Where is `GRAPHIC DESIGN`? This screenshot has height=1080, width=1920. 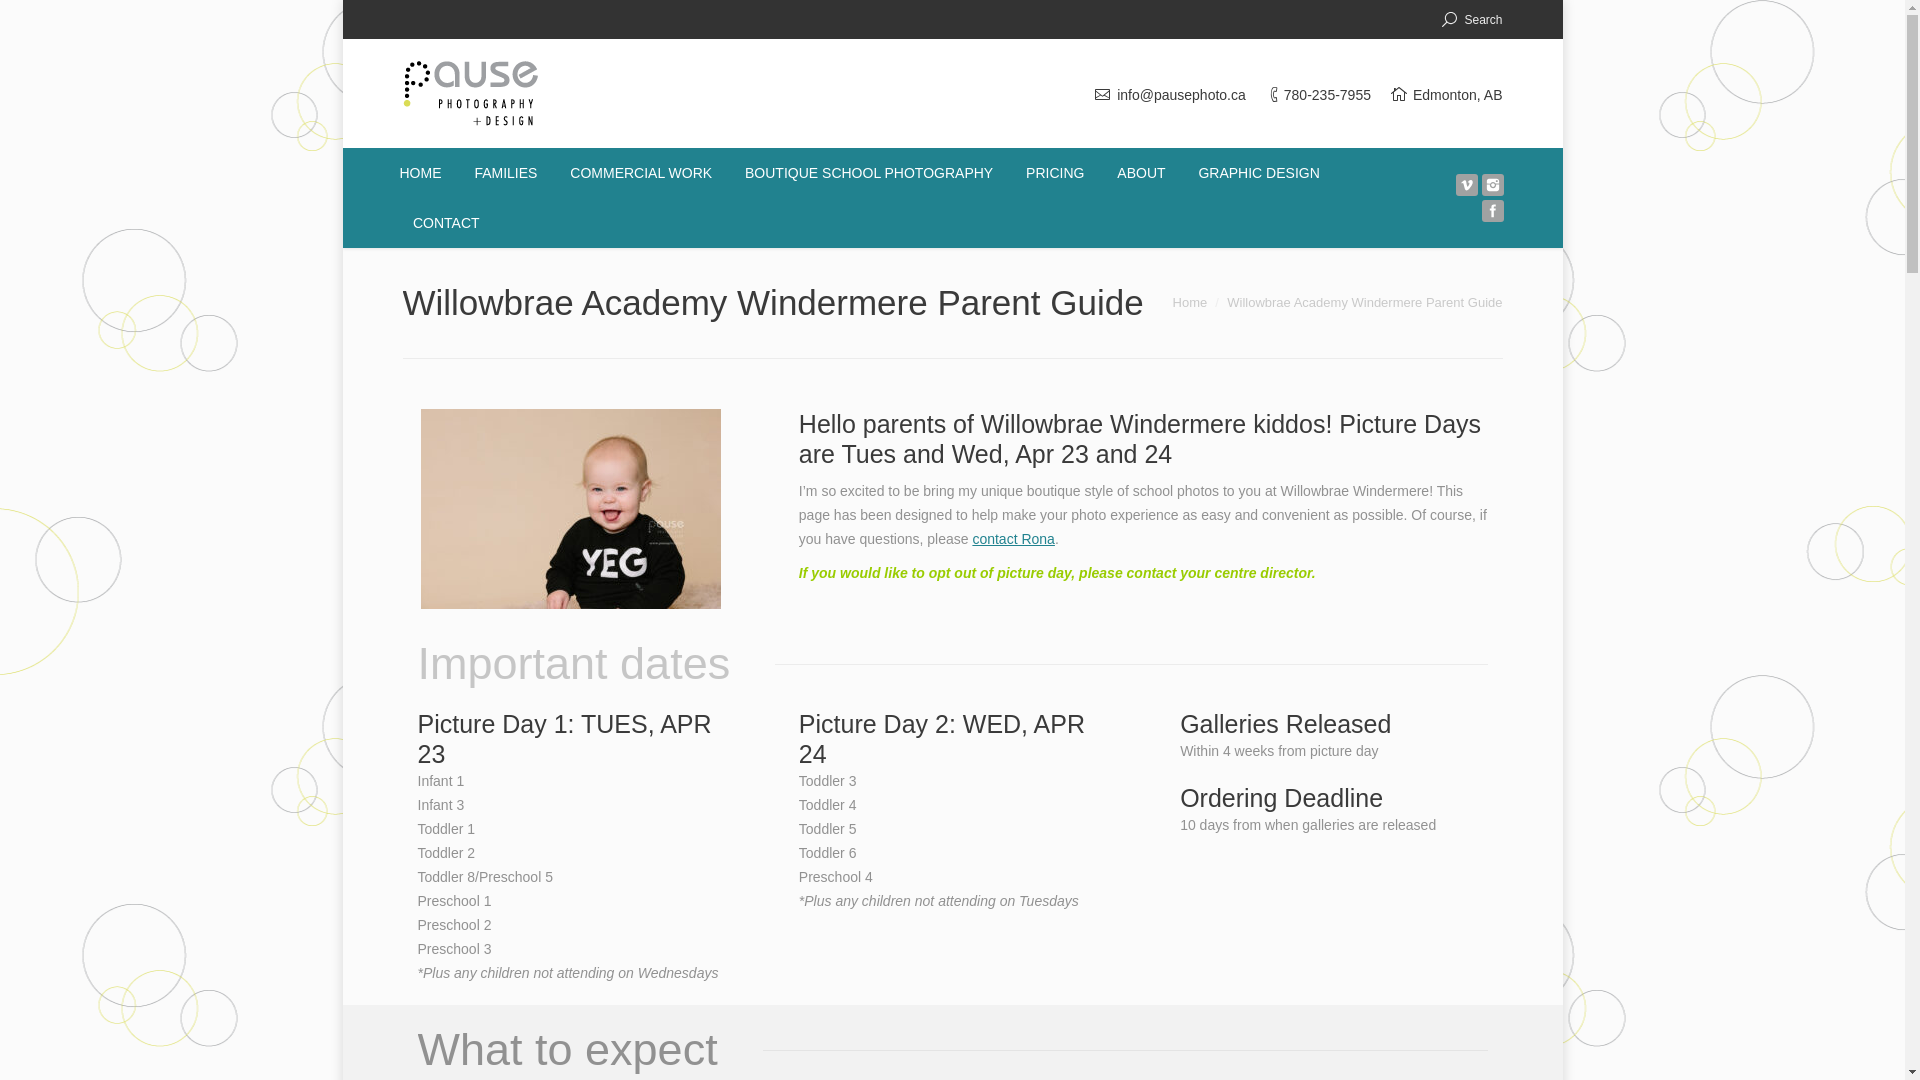
GRAPHIC DESIGN is located at coordinates (1258, 174).